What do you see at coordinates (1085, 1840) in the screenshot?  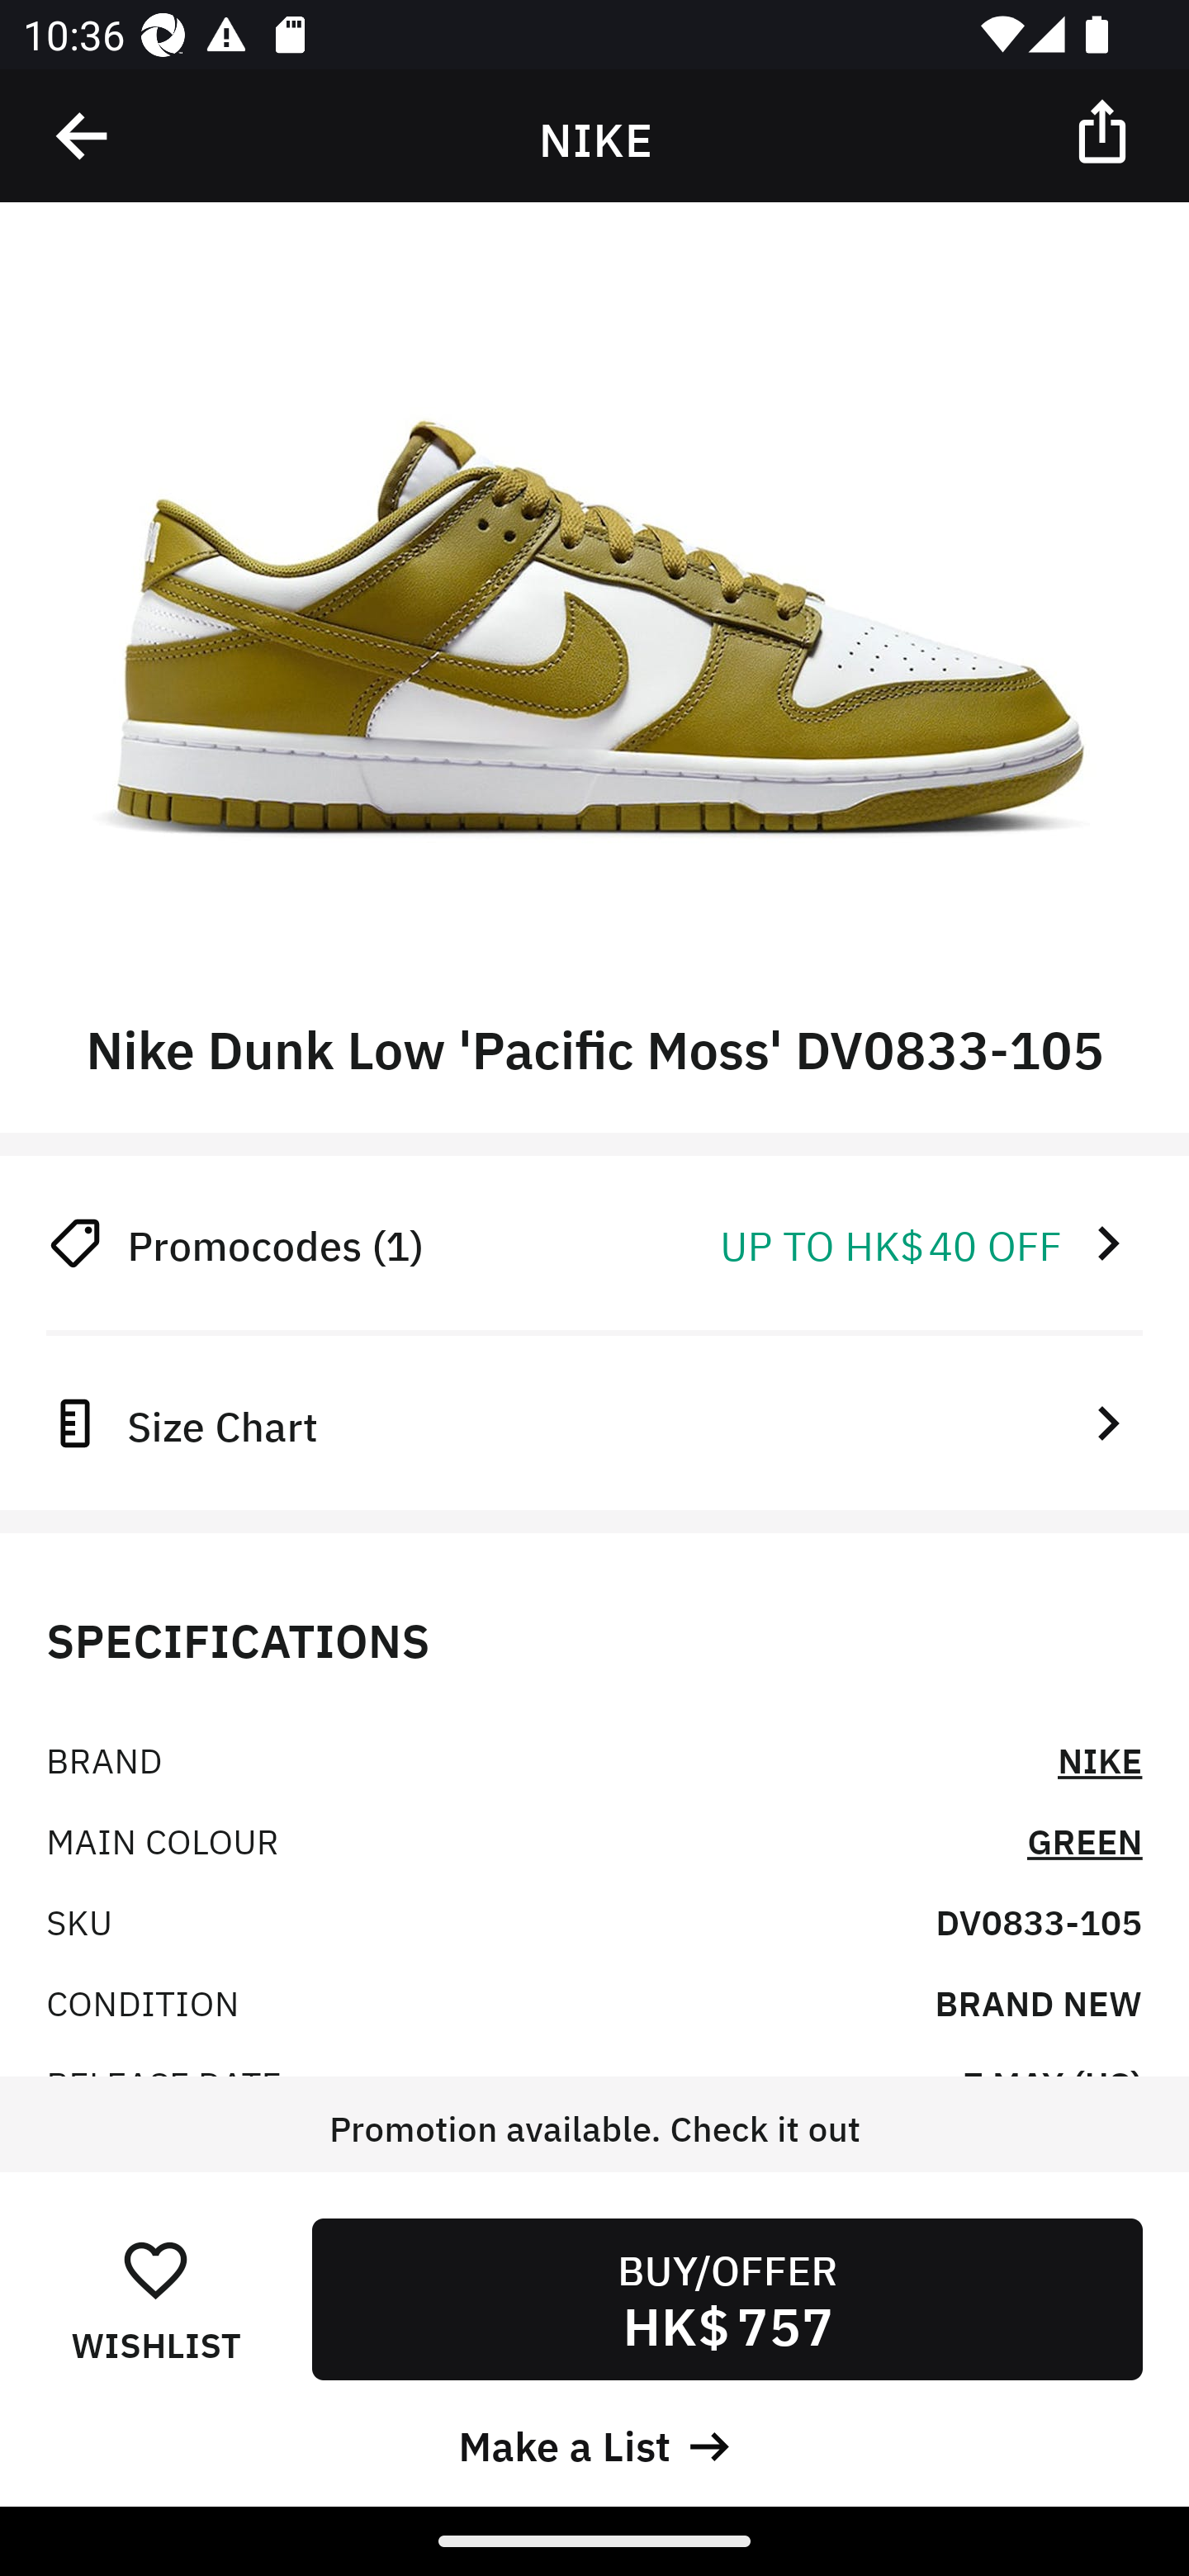 I see `GREEN` at bounding box center [1085, 1840].